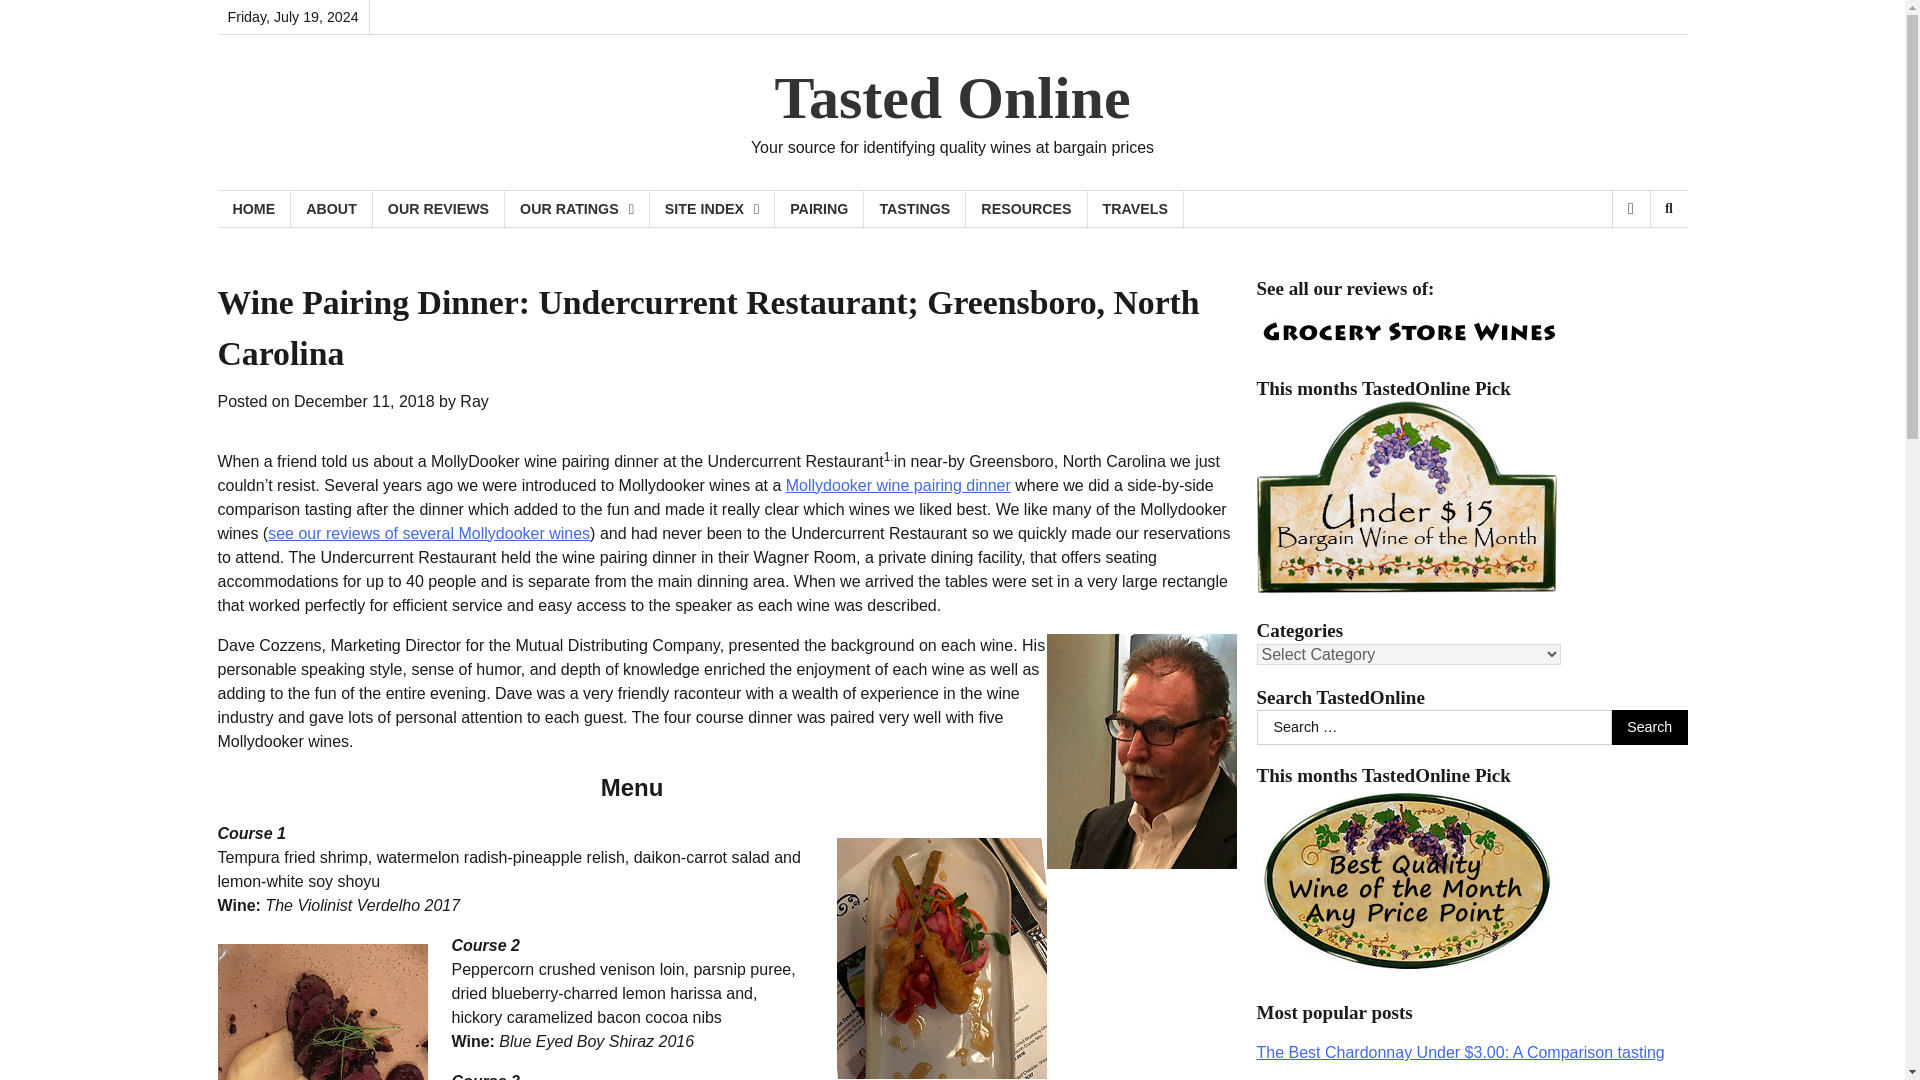 This screenshot has height=1080, width=1920. What do you see at coordinates (1668, 208) in the screenshot?
I see `Search` at bounding box center [1668, 208].